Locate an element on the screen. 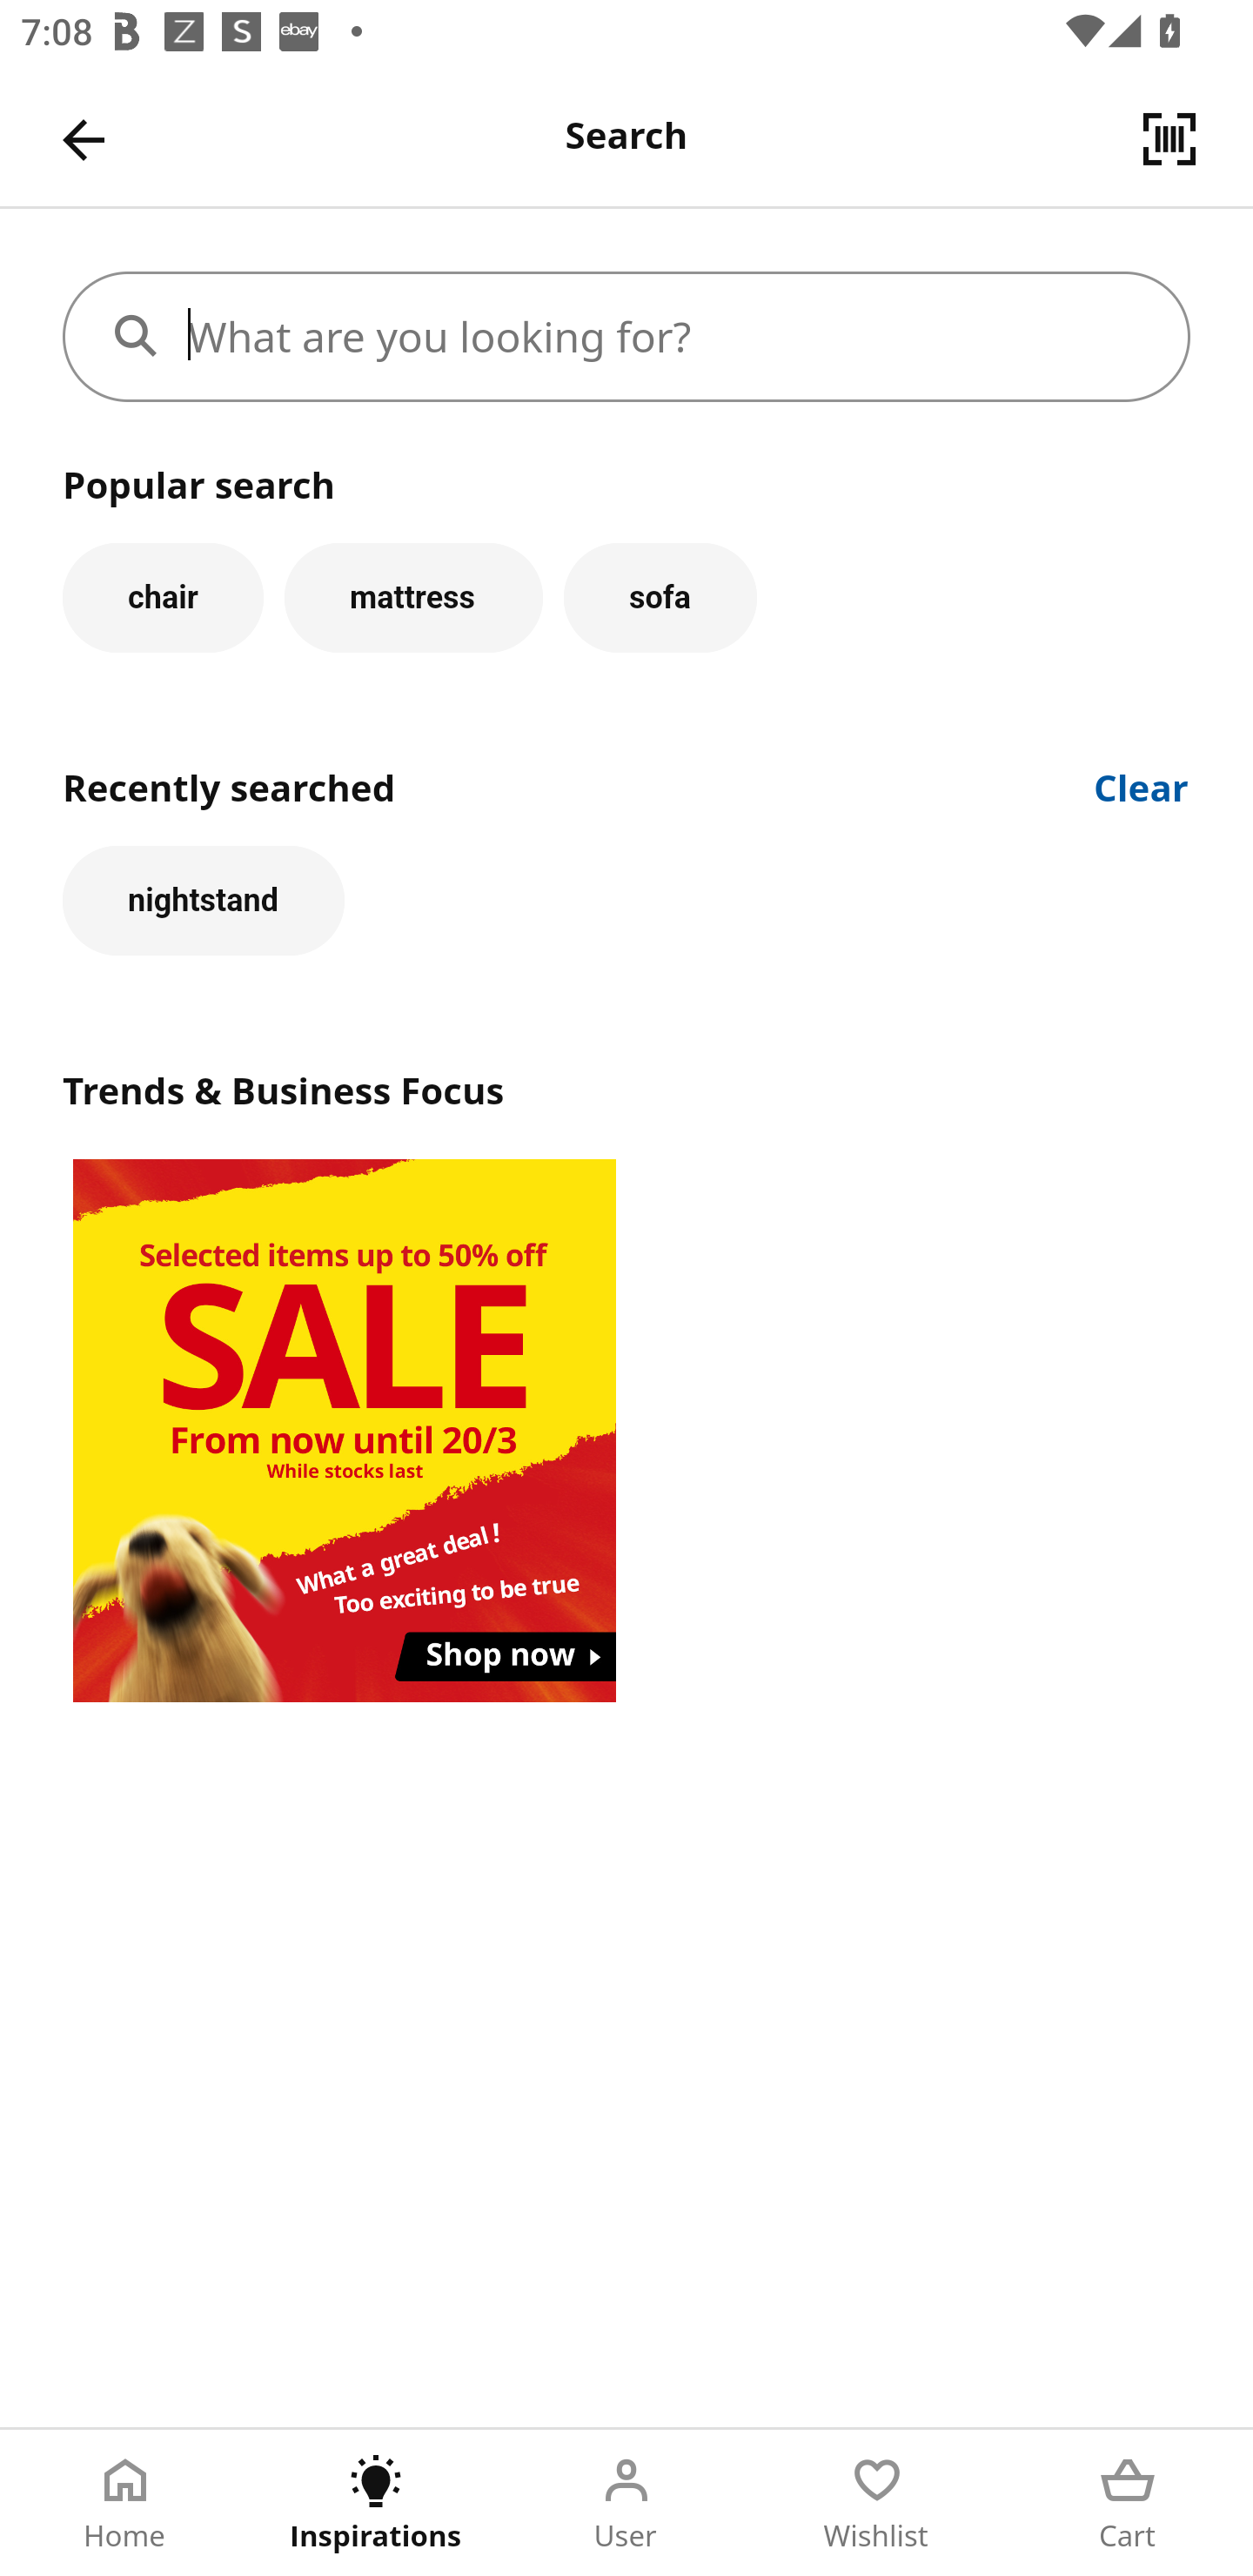 The width and height of the screenshot is (1253, 2576). Home
Tab 1 of 5 is located at coordinates (125, 2503).